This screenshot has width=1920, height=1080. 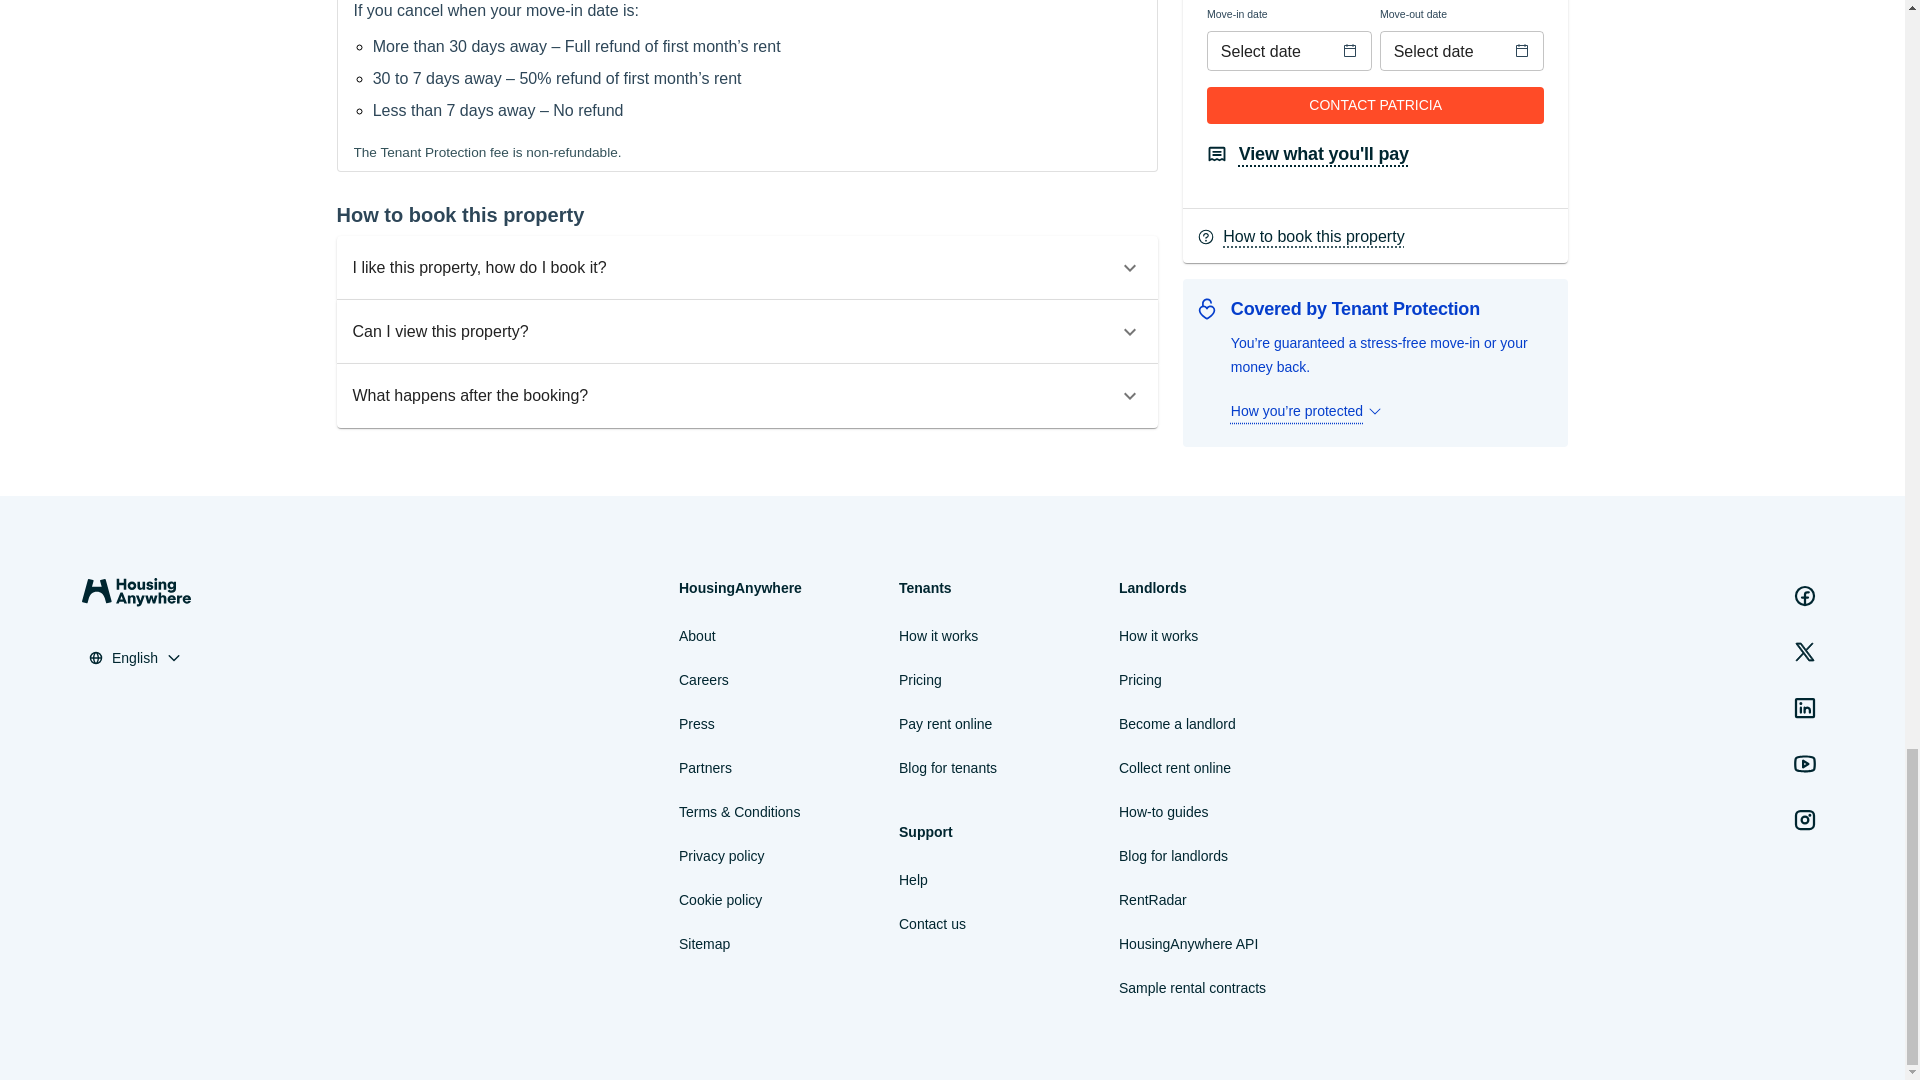 What do you see at coordinates (696, 723) in the screenshot?
I see `Press` at bounding box center [696, 723].